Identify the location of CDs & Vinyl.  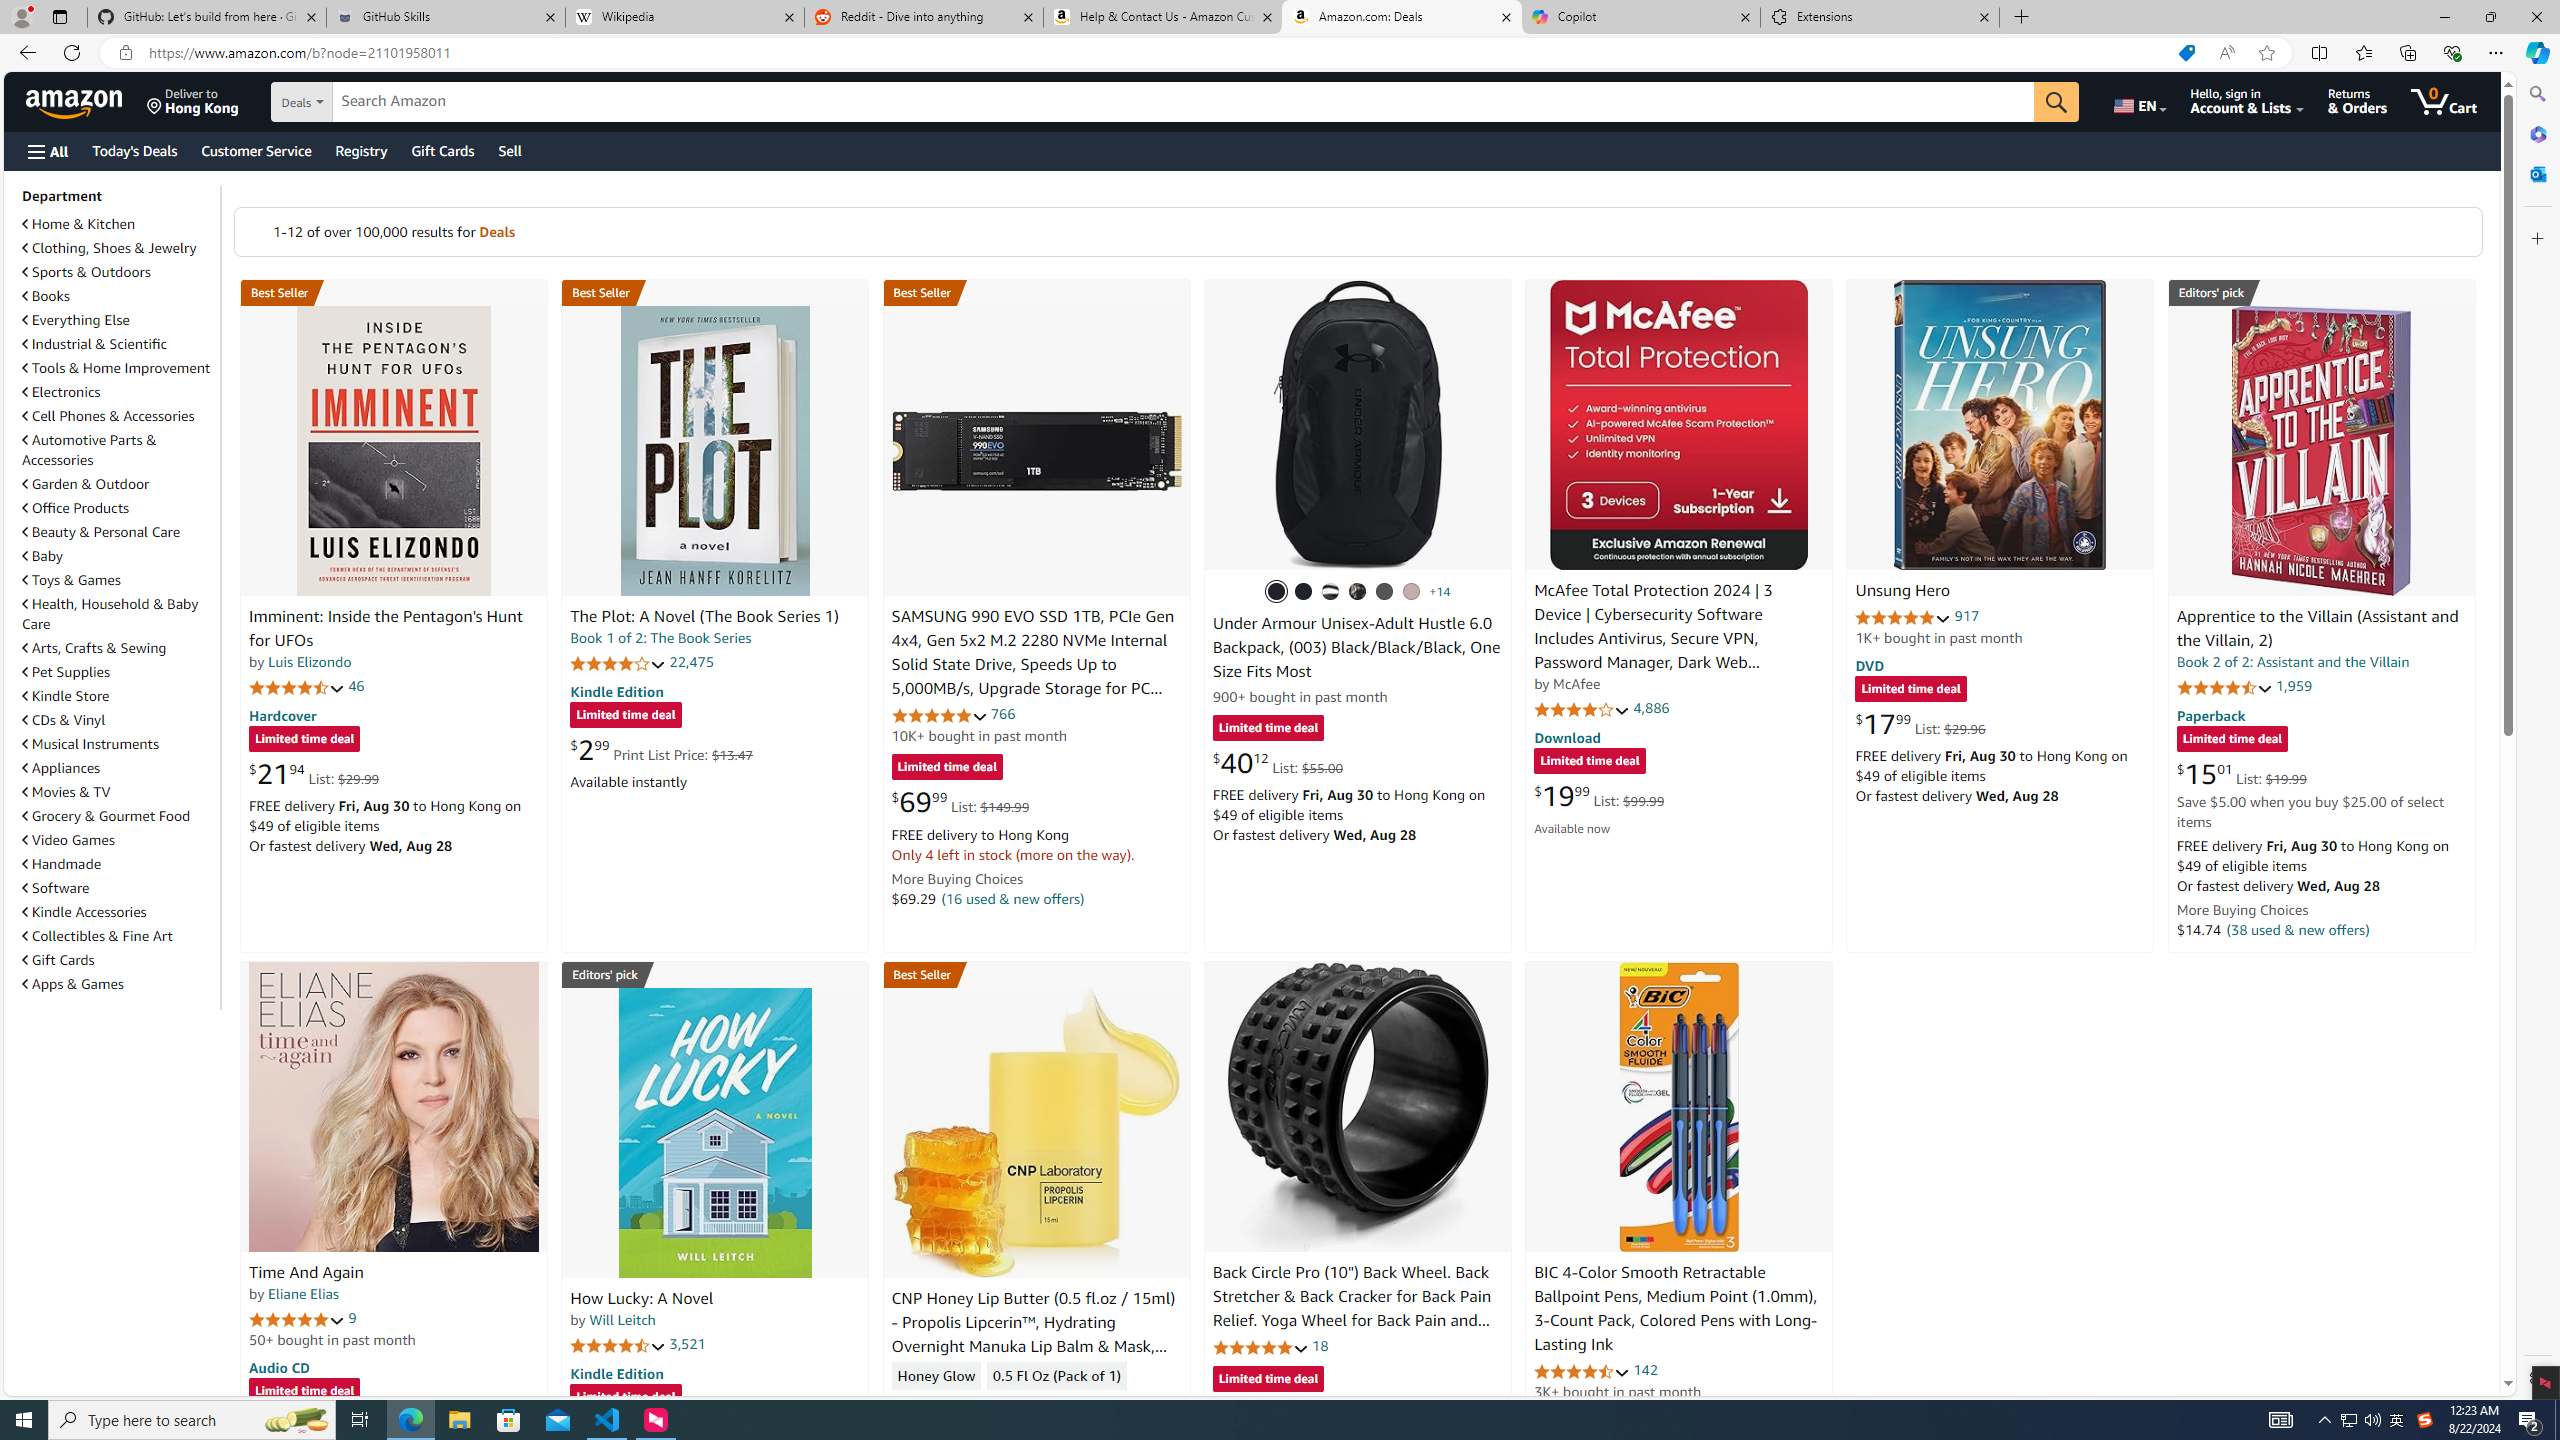
(119, 720).